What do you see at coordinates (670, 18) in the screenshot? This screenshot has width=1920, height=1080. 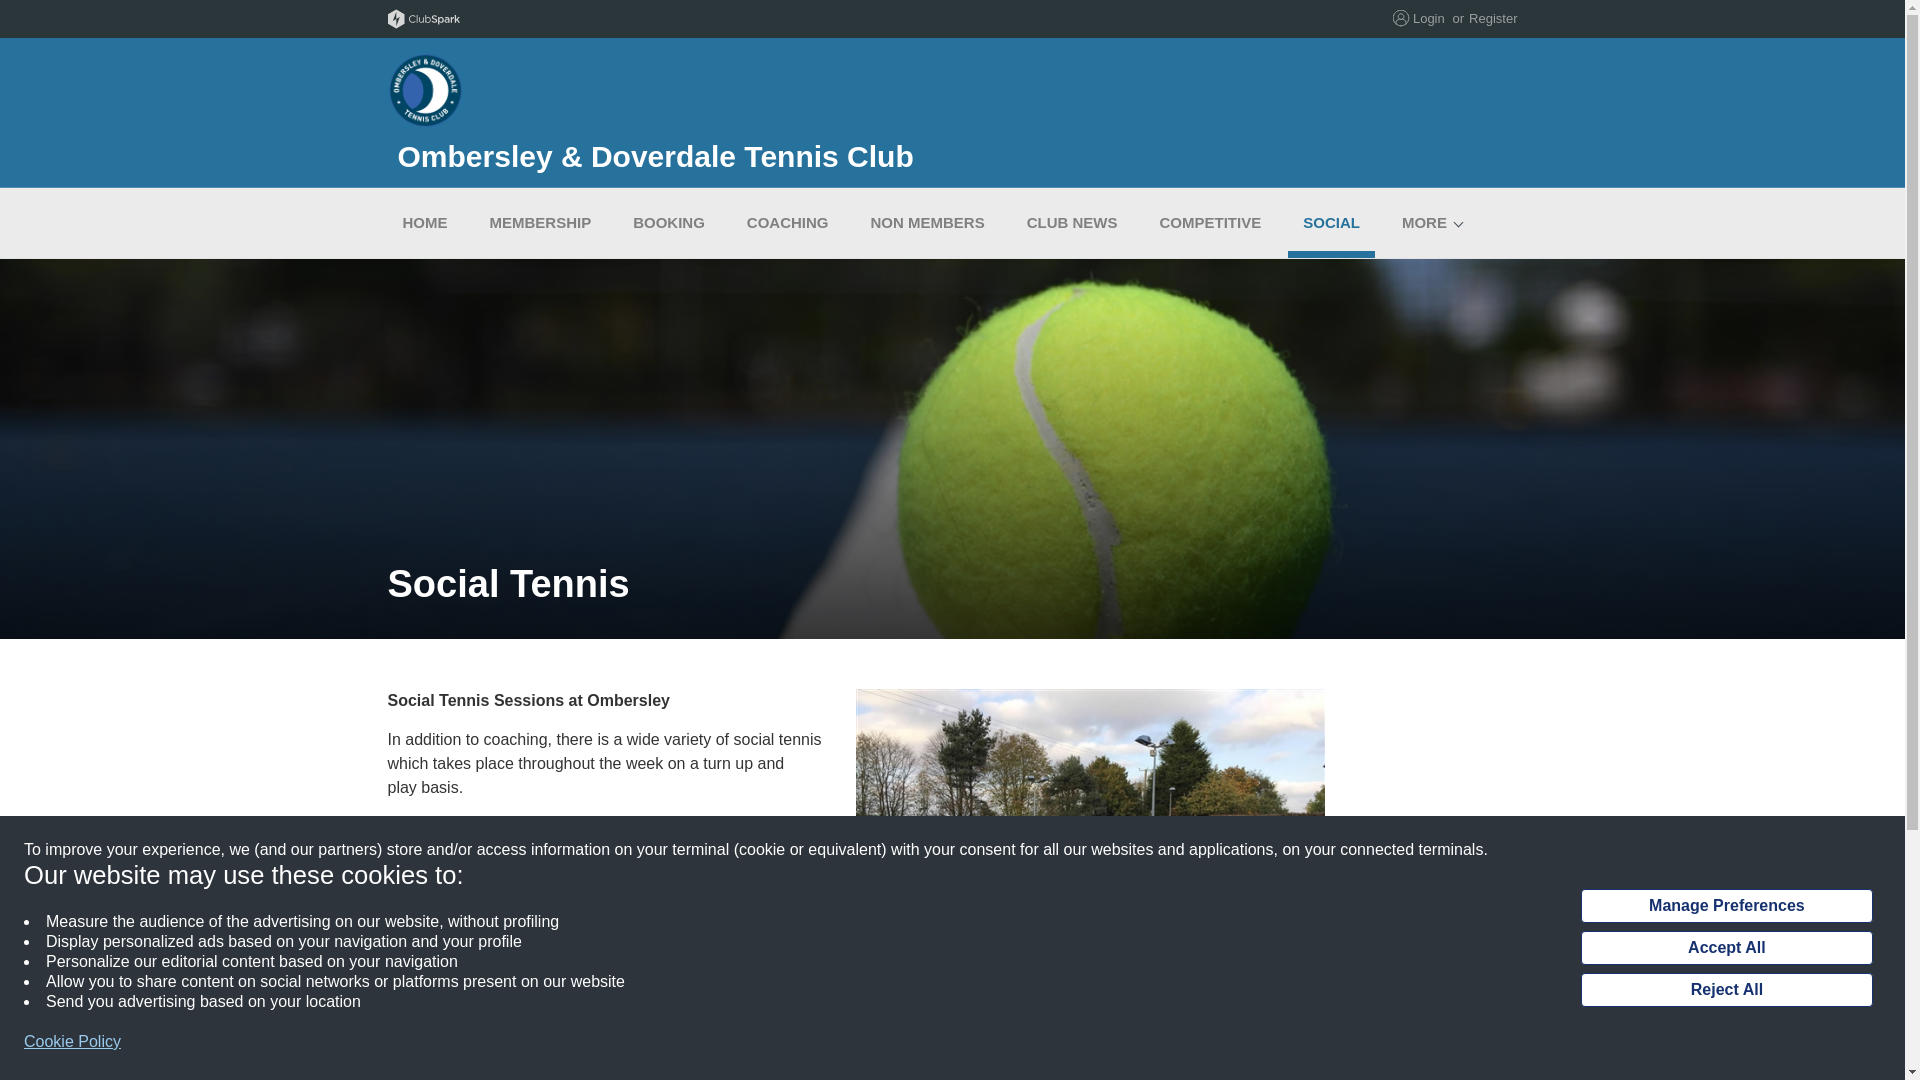 I see `ClubSpark` at bounding box center [670, 18].